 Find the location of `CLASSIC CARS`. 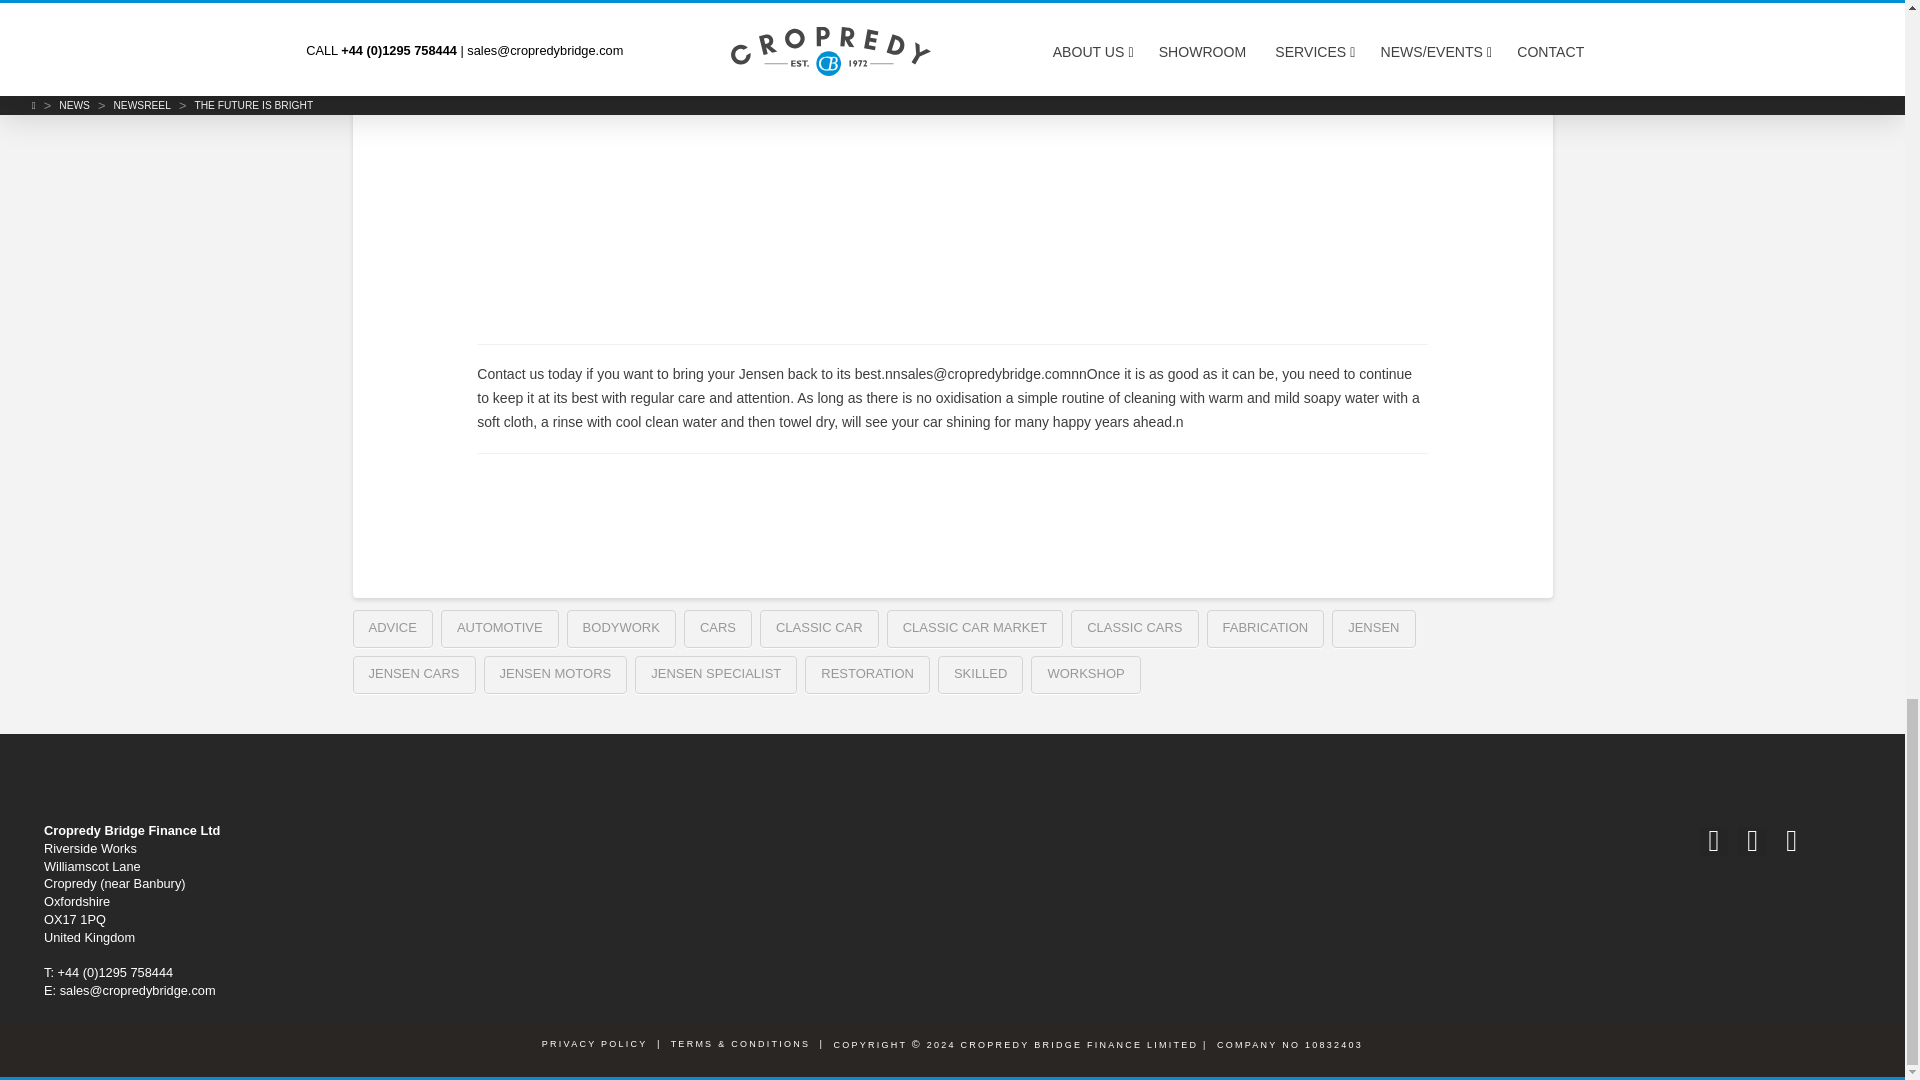

CLASSIC CARS is located at coordinates (1134, 629).